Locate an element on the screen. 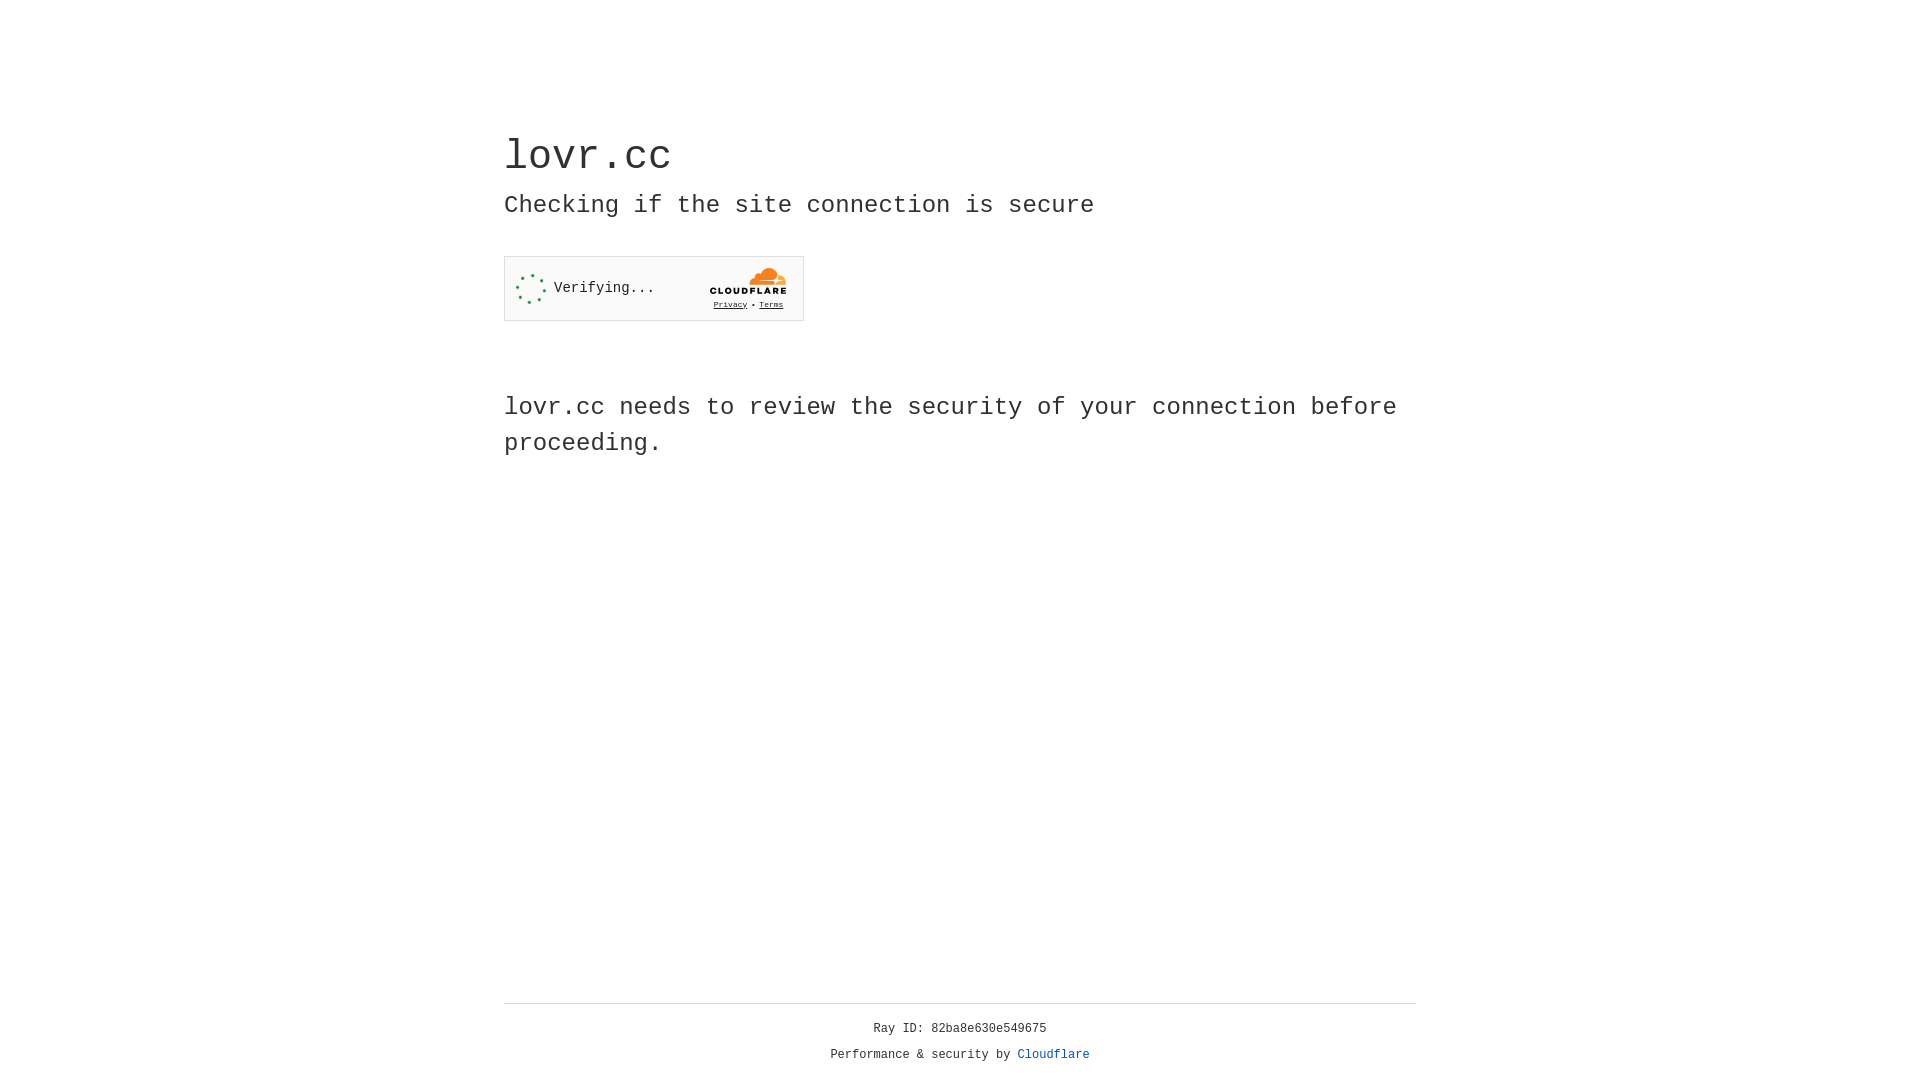 This screenshot has width=1920, height=1080. Widget containing a Cloudflare security challenge is located at coordinates (654, 288).